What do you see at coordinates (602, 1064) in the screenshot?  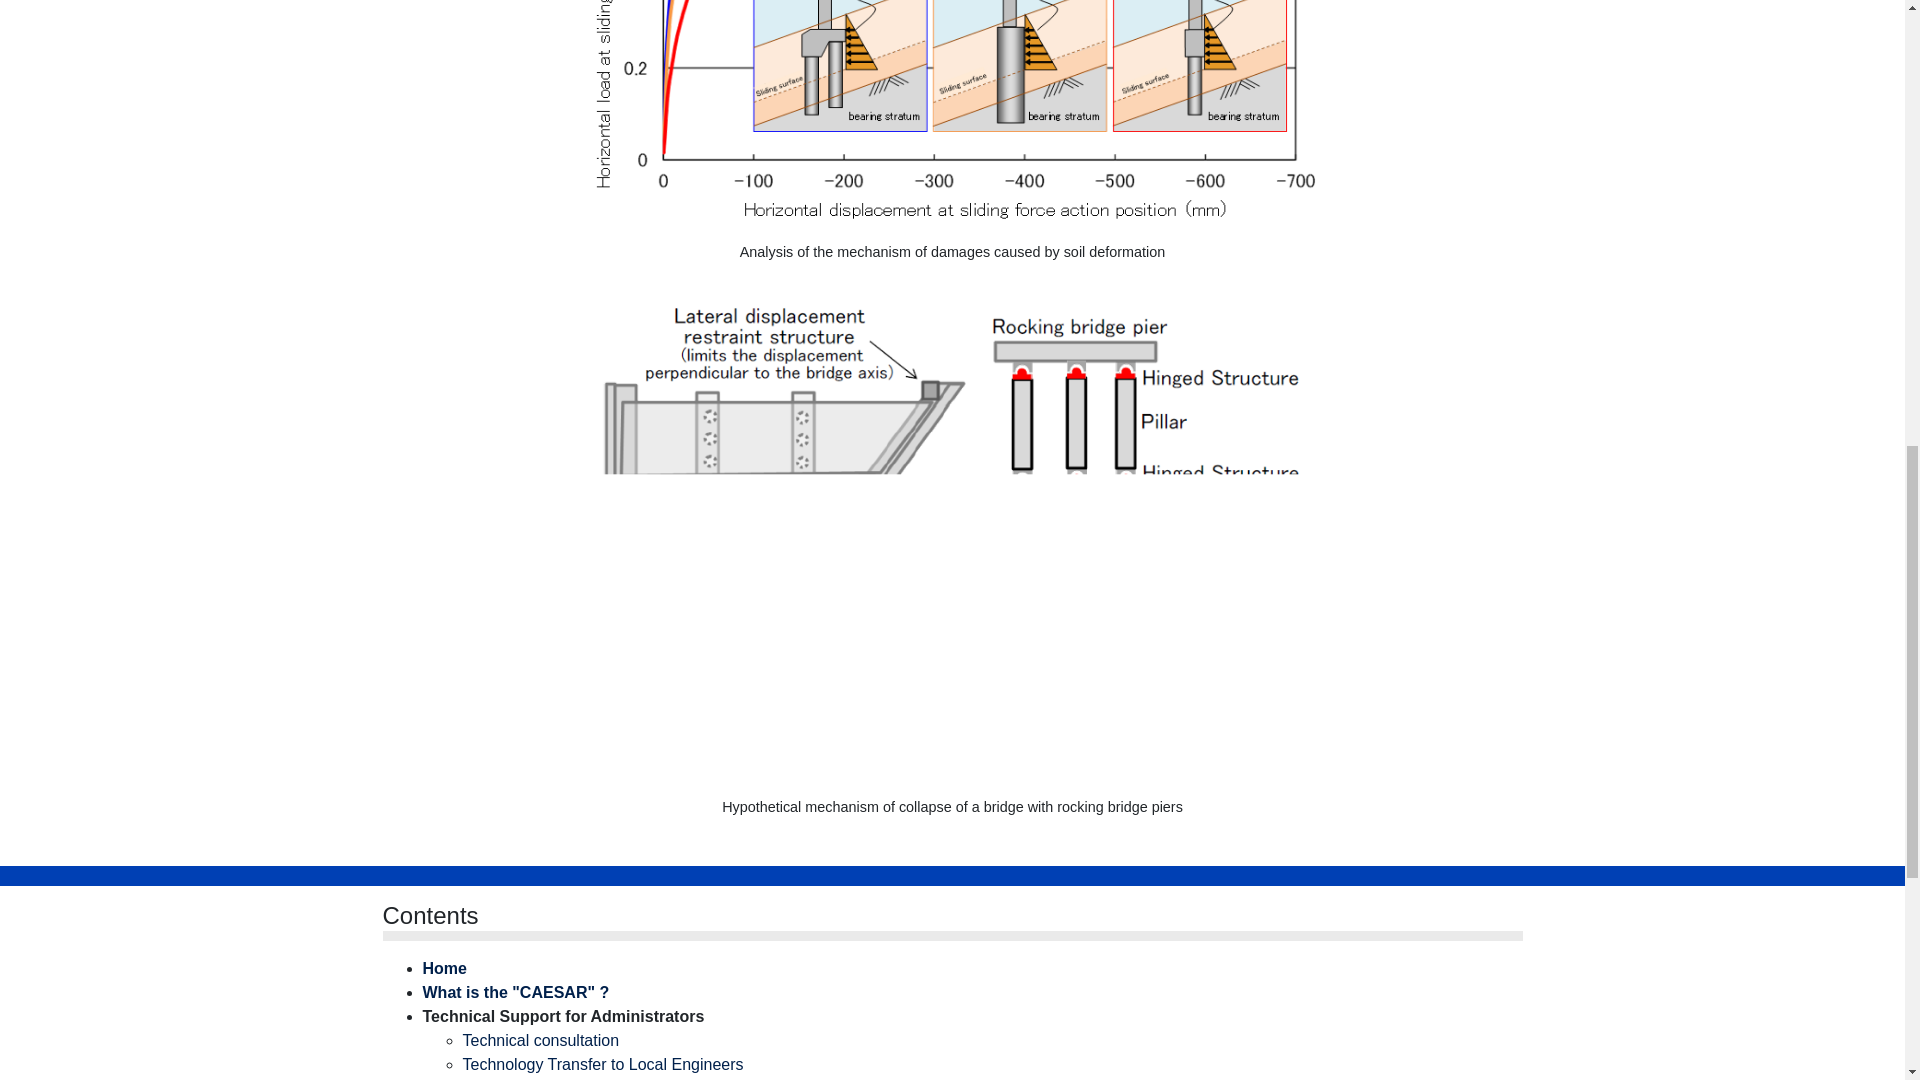 I see `Technology Transfer to Local Engineers` at bounding box center [602, 1064].